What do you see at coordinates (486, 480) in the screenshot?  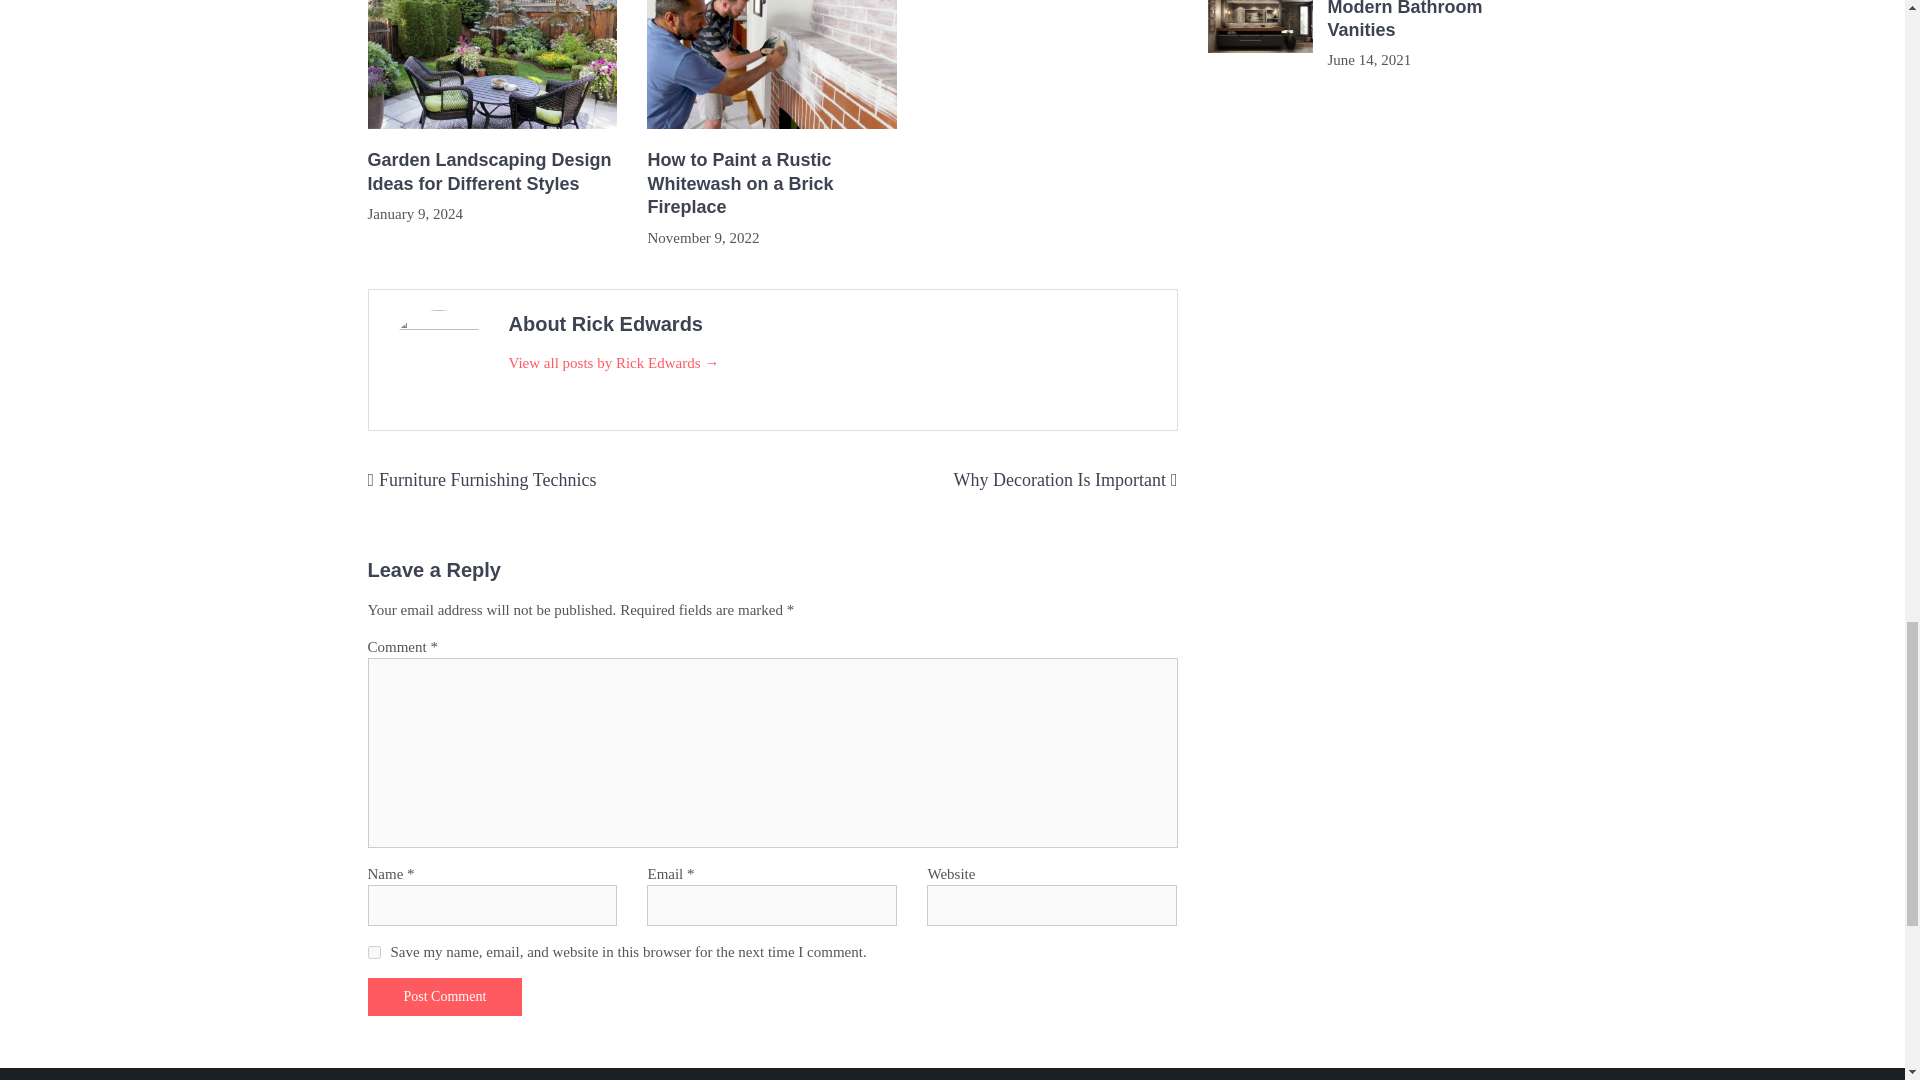 I see `Furniture Furnishing Technics` at bounding box center [486, 480].